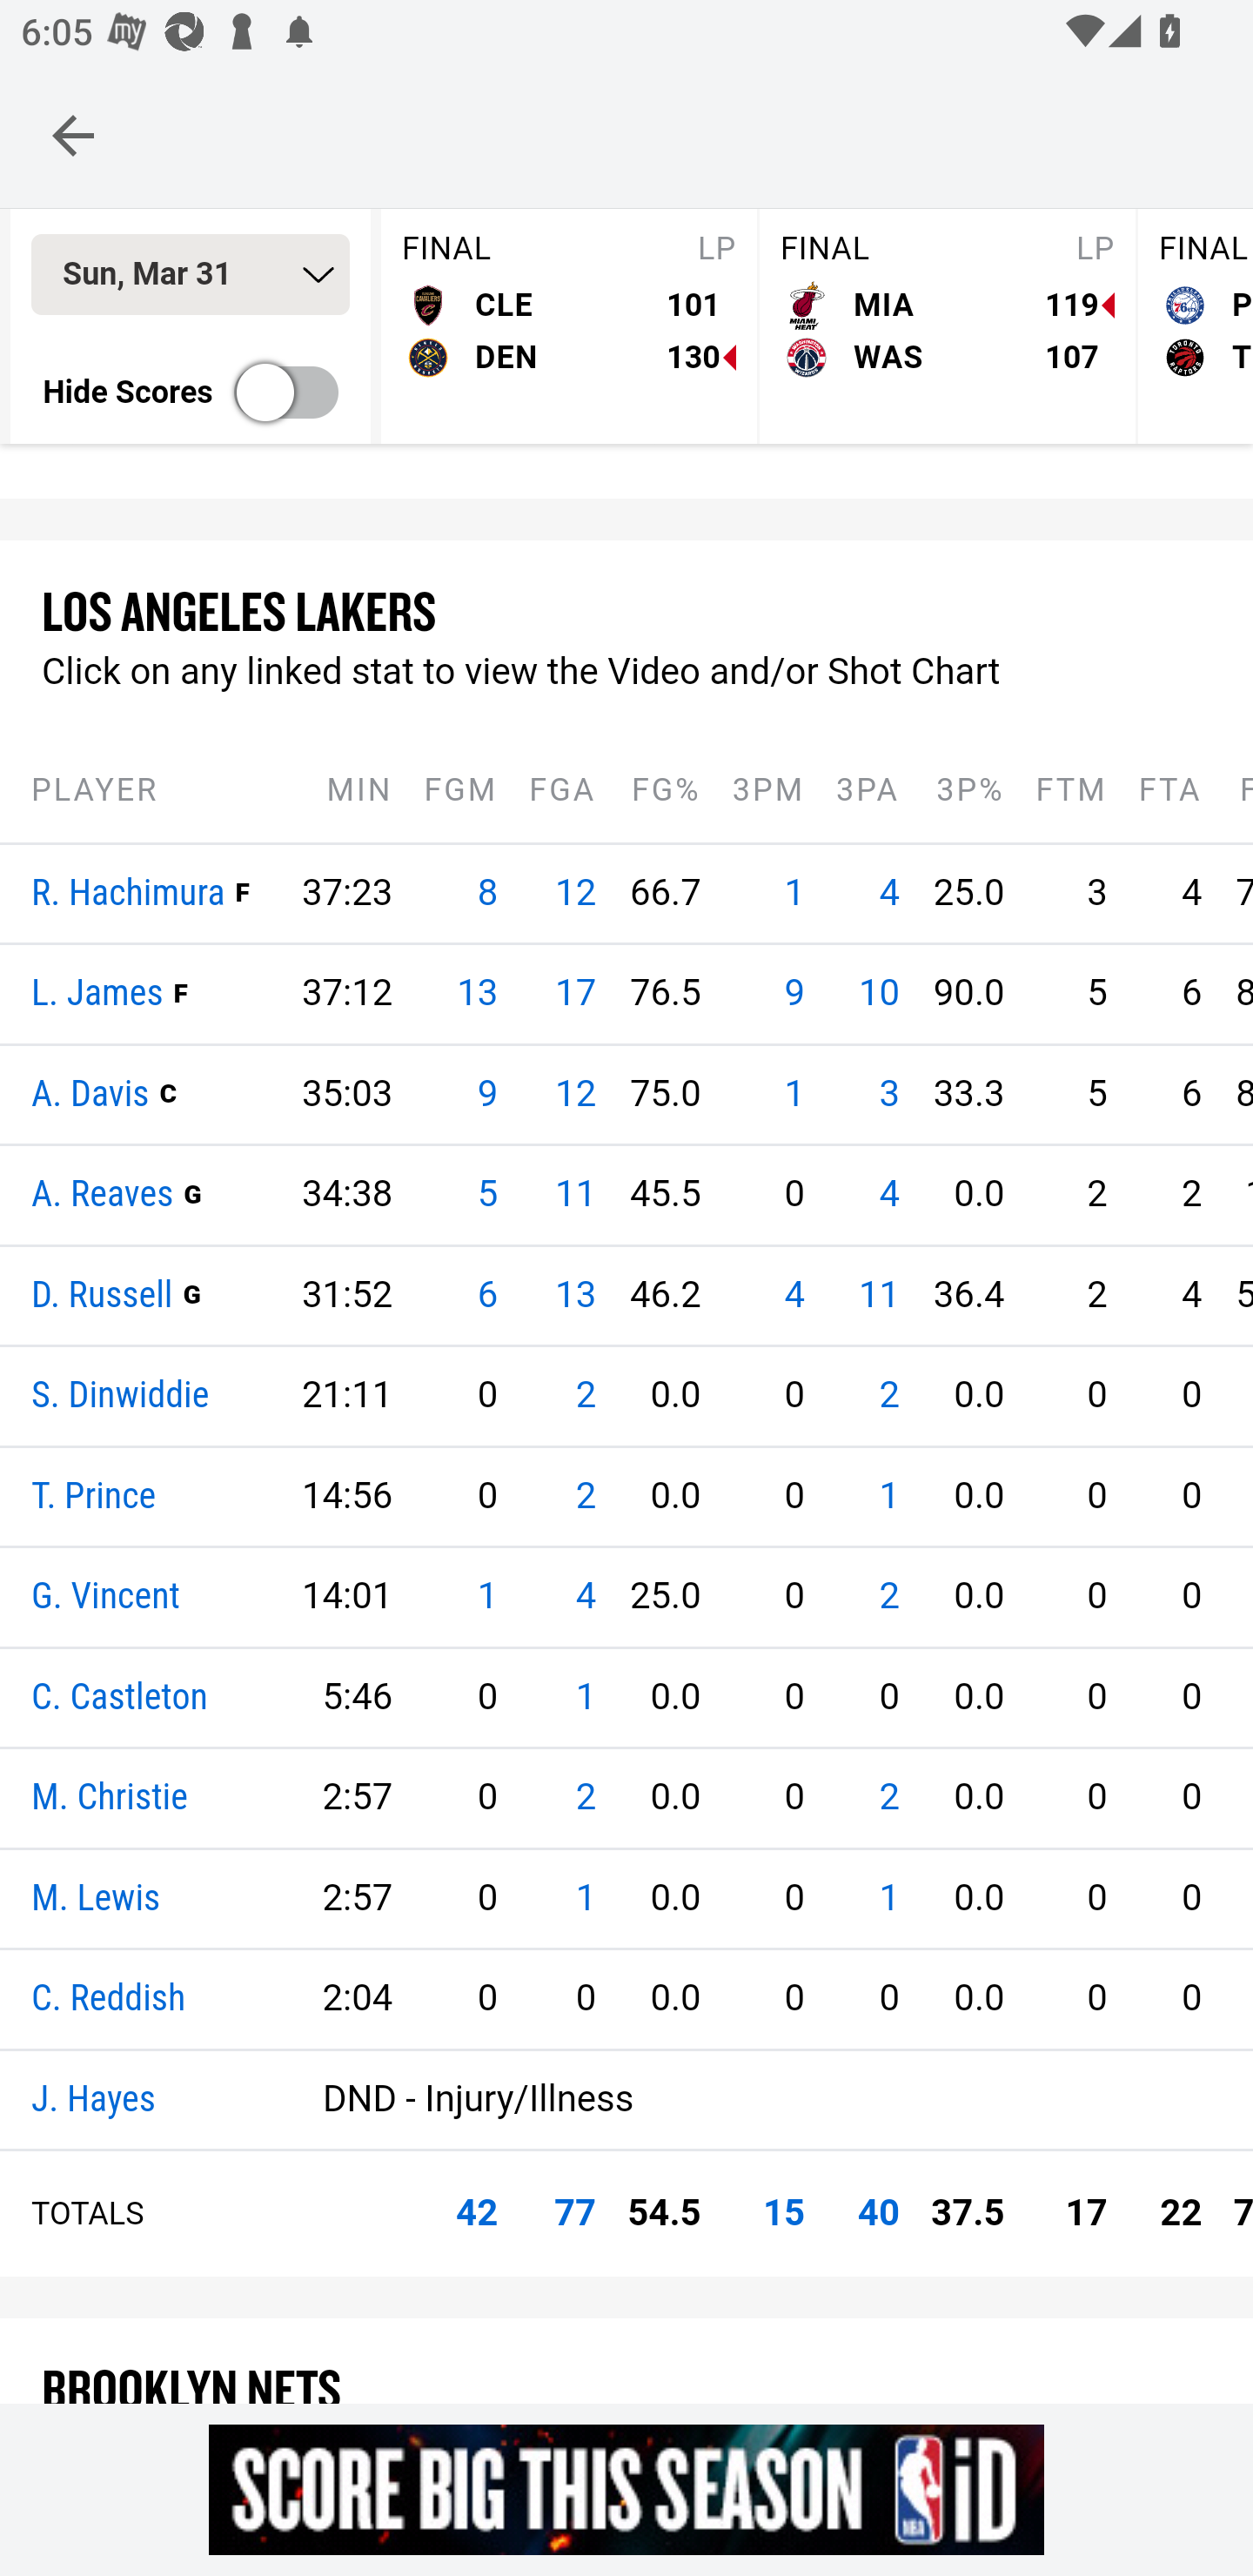  Describe the element at coordinates (585, 1497) in the screenshot. I see `2` at that location.